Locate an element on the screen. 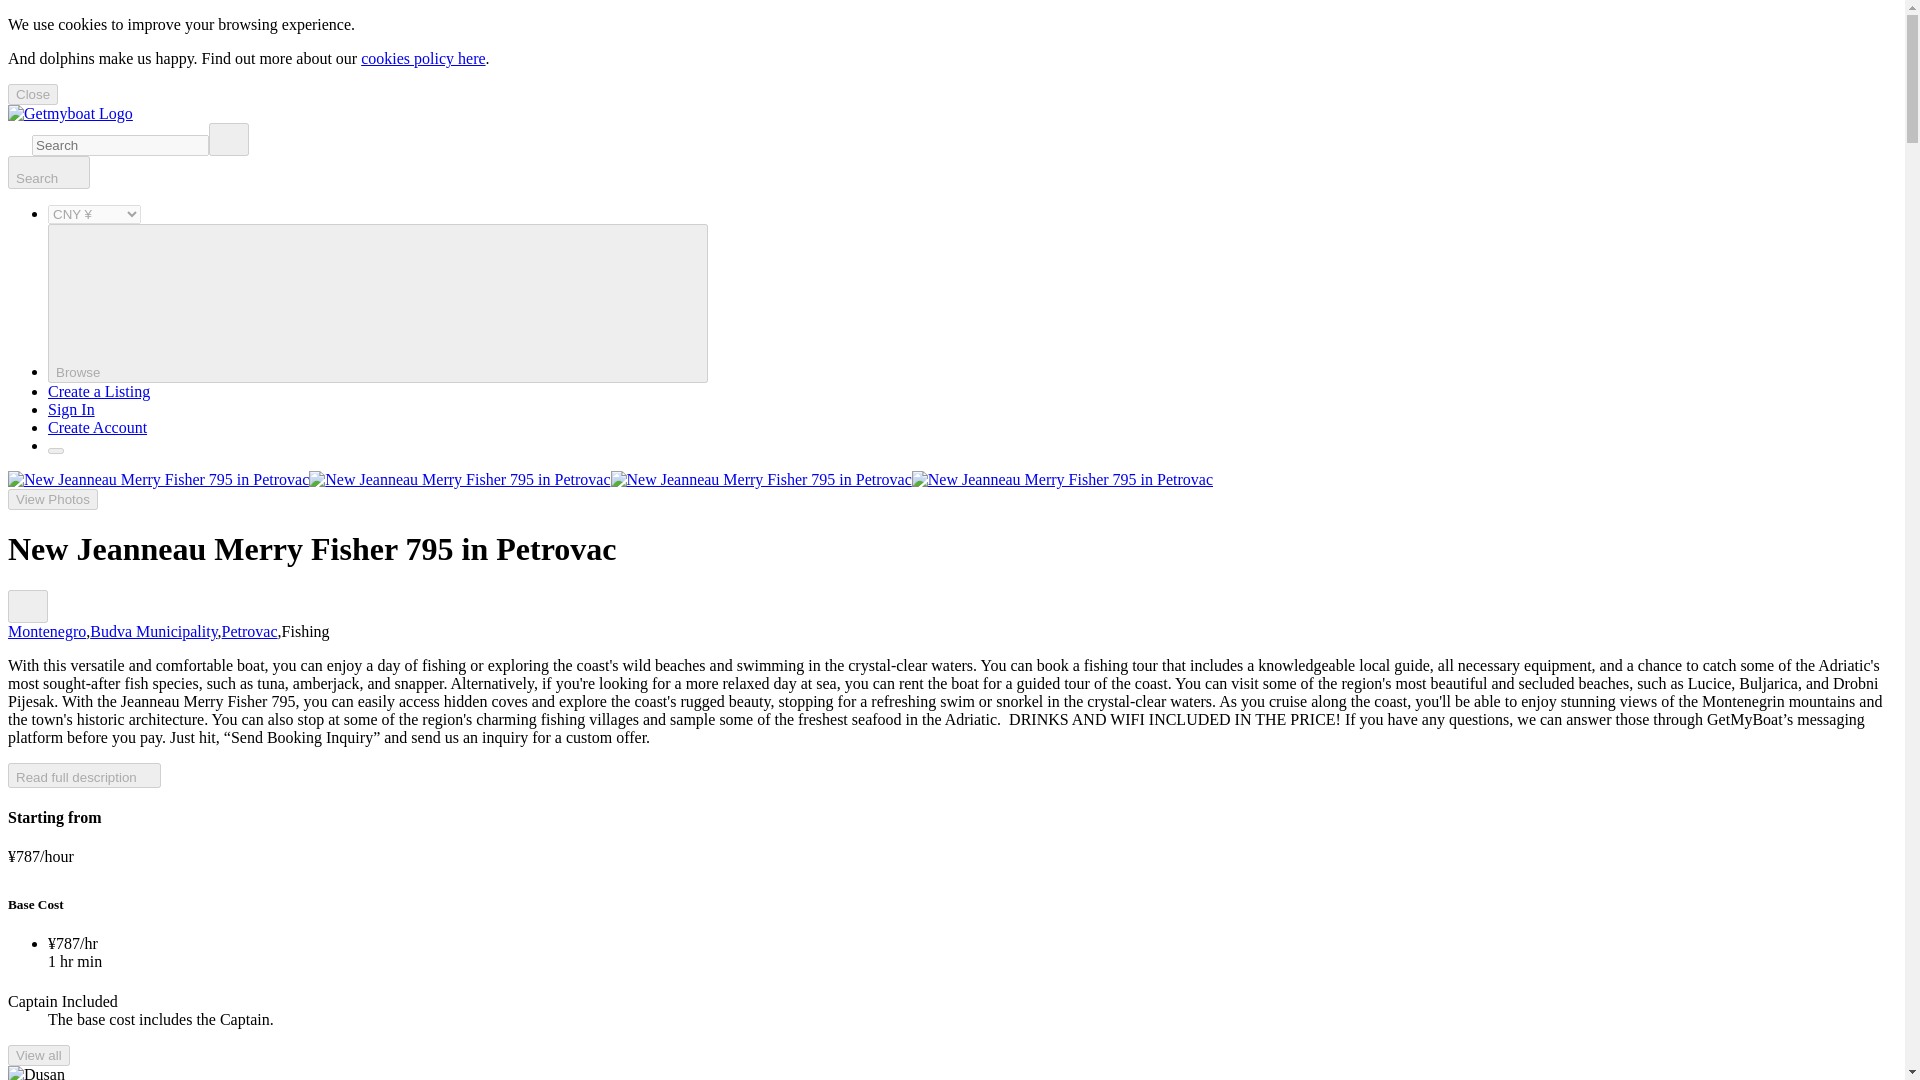  View all is located at coordinates (38, 1055).